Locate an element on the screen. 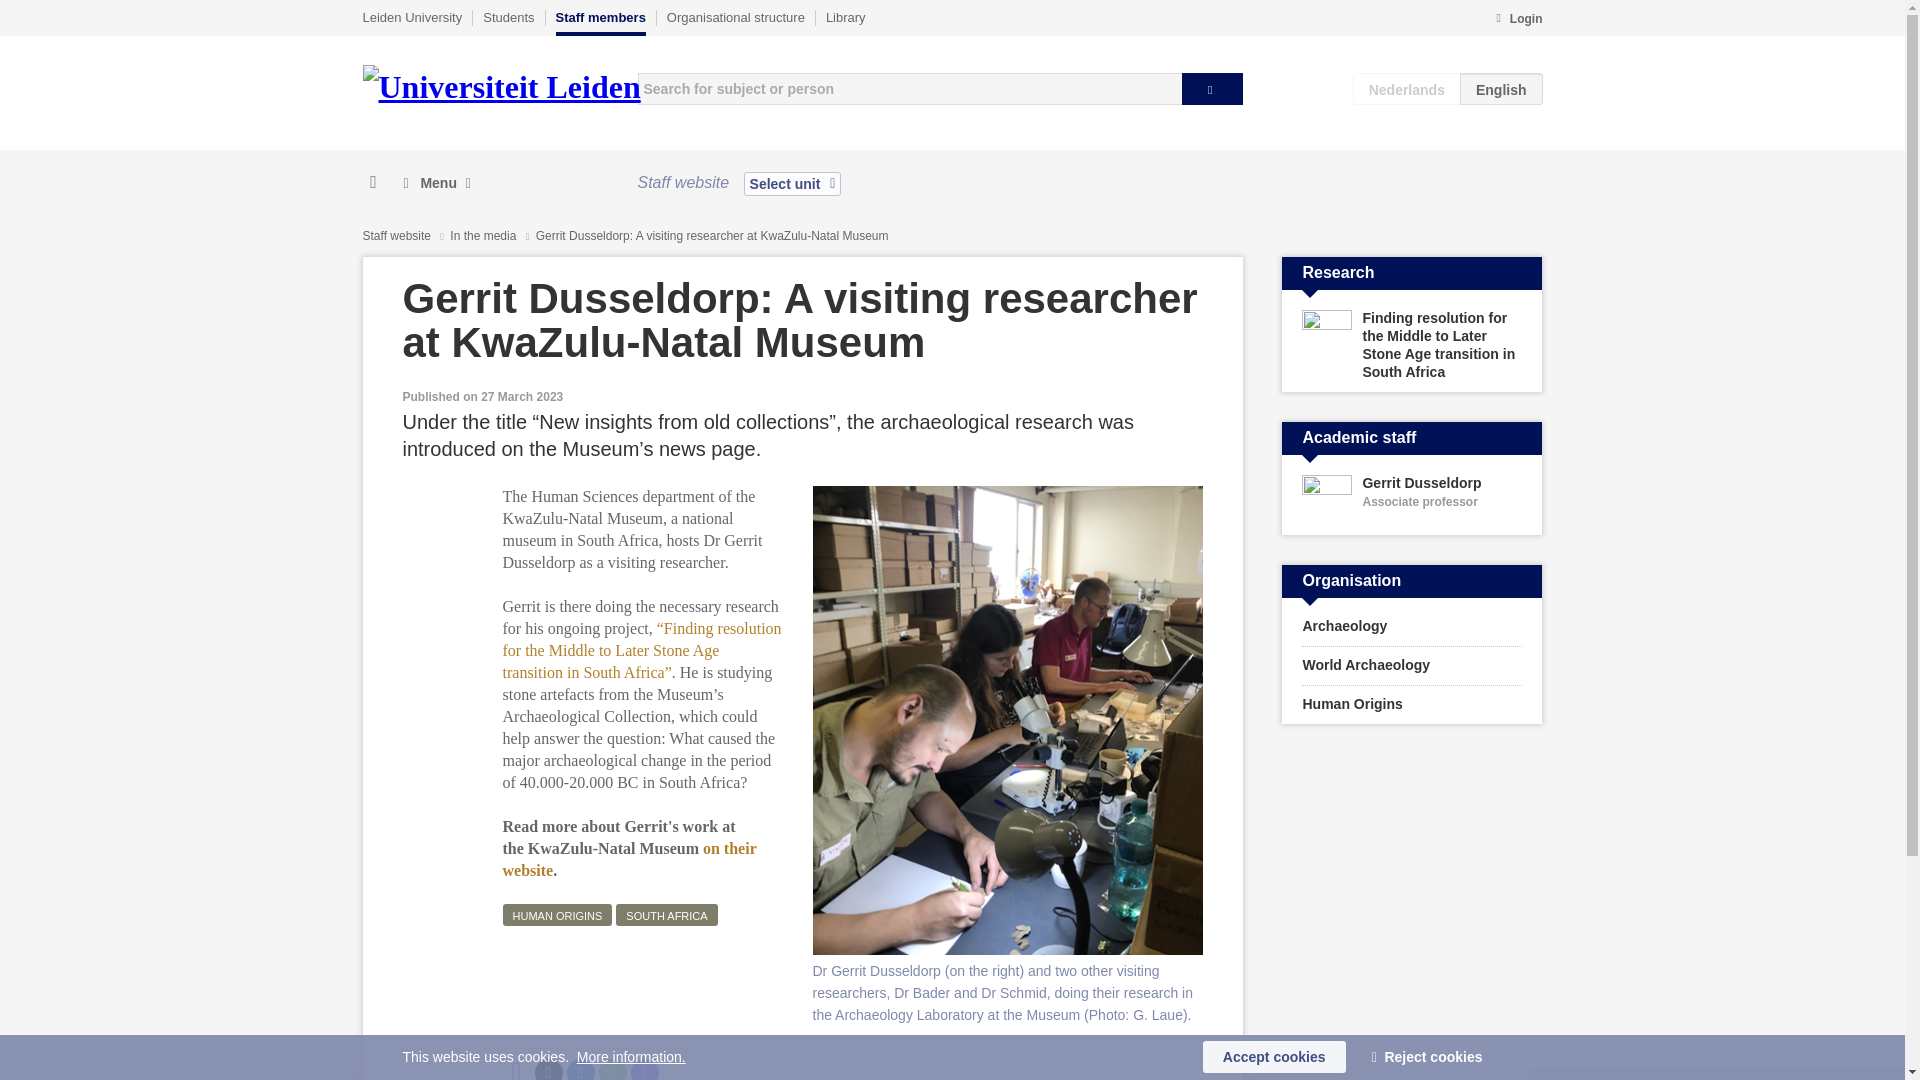 This screenshot has width=1920, height=1080. Staff website is located at coordinates (1412, 500).